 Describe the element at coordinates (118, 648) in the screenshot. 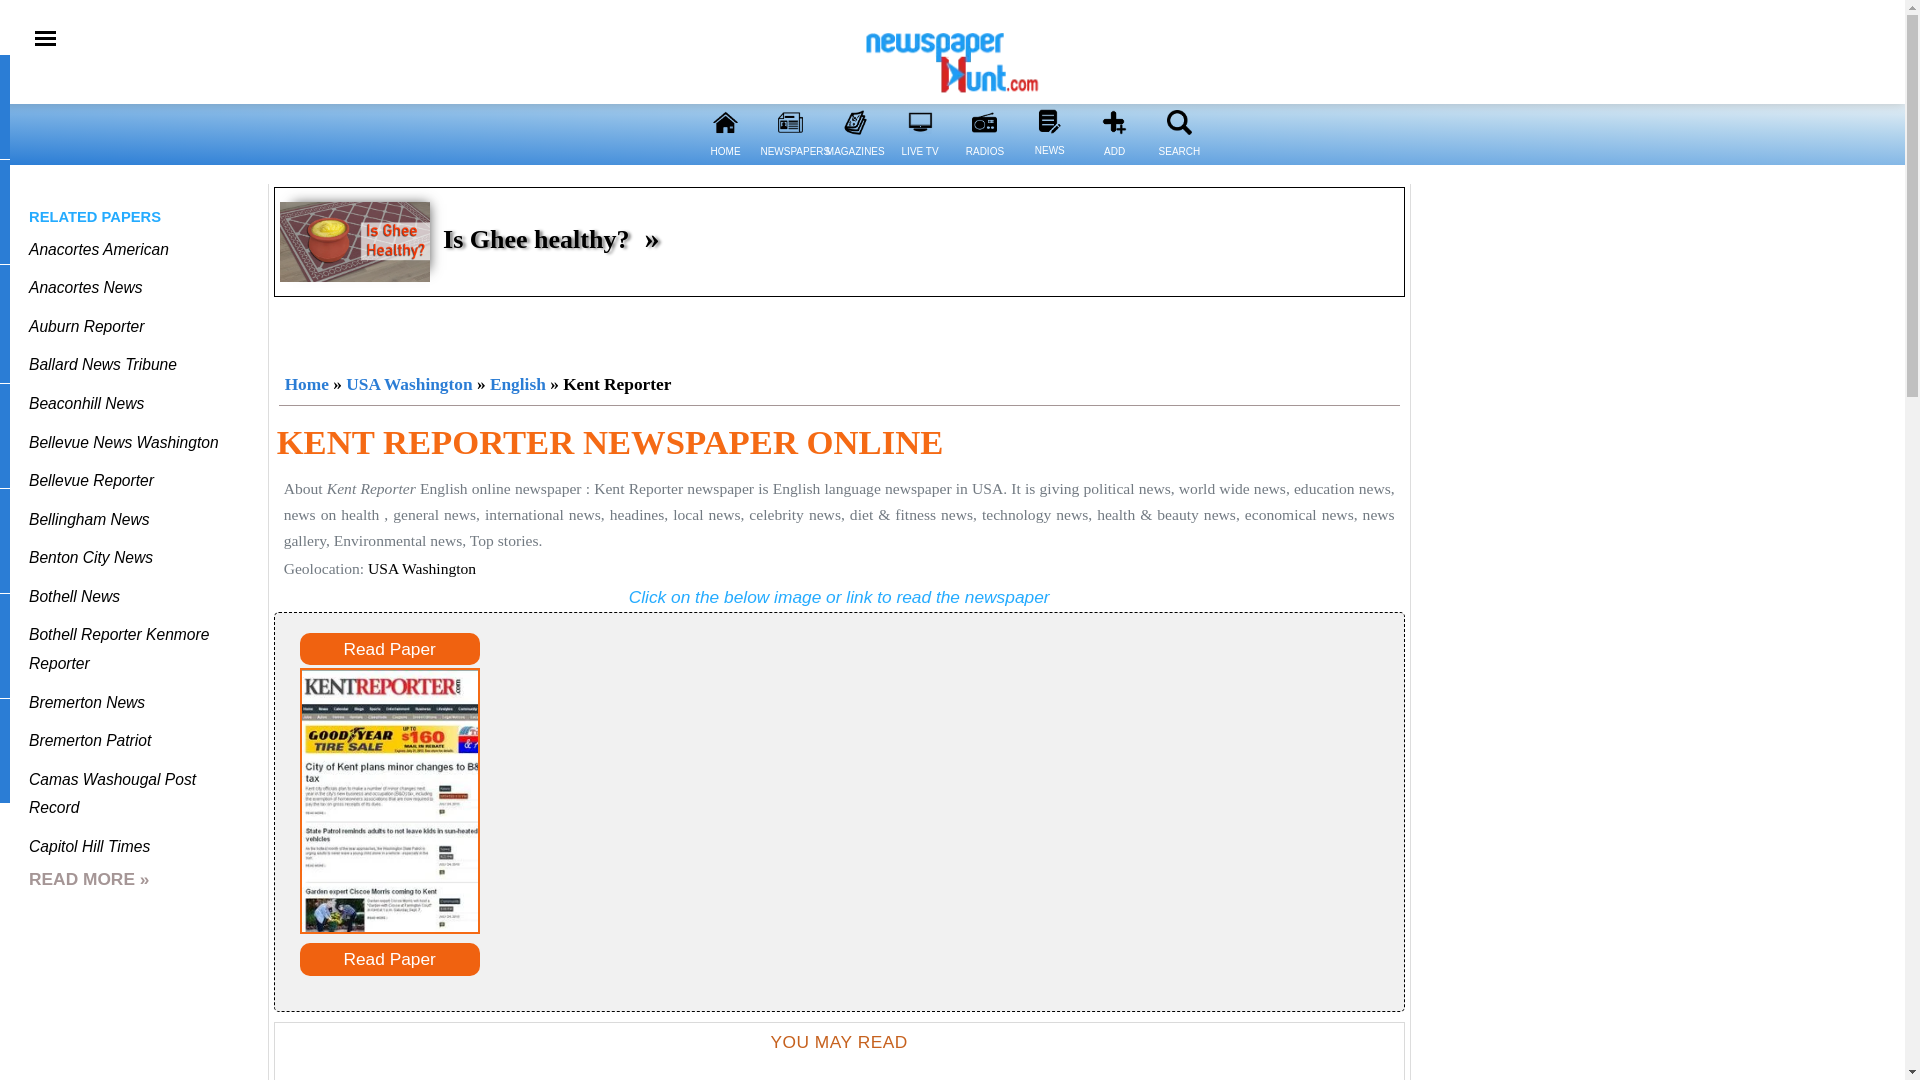

I see `Bothell Reporter Kenmore Reporter` at that location.